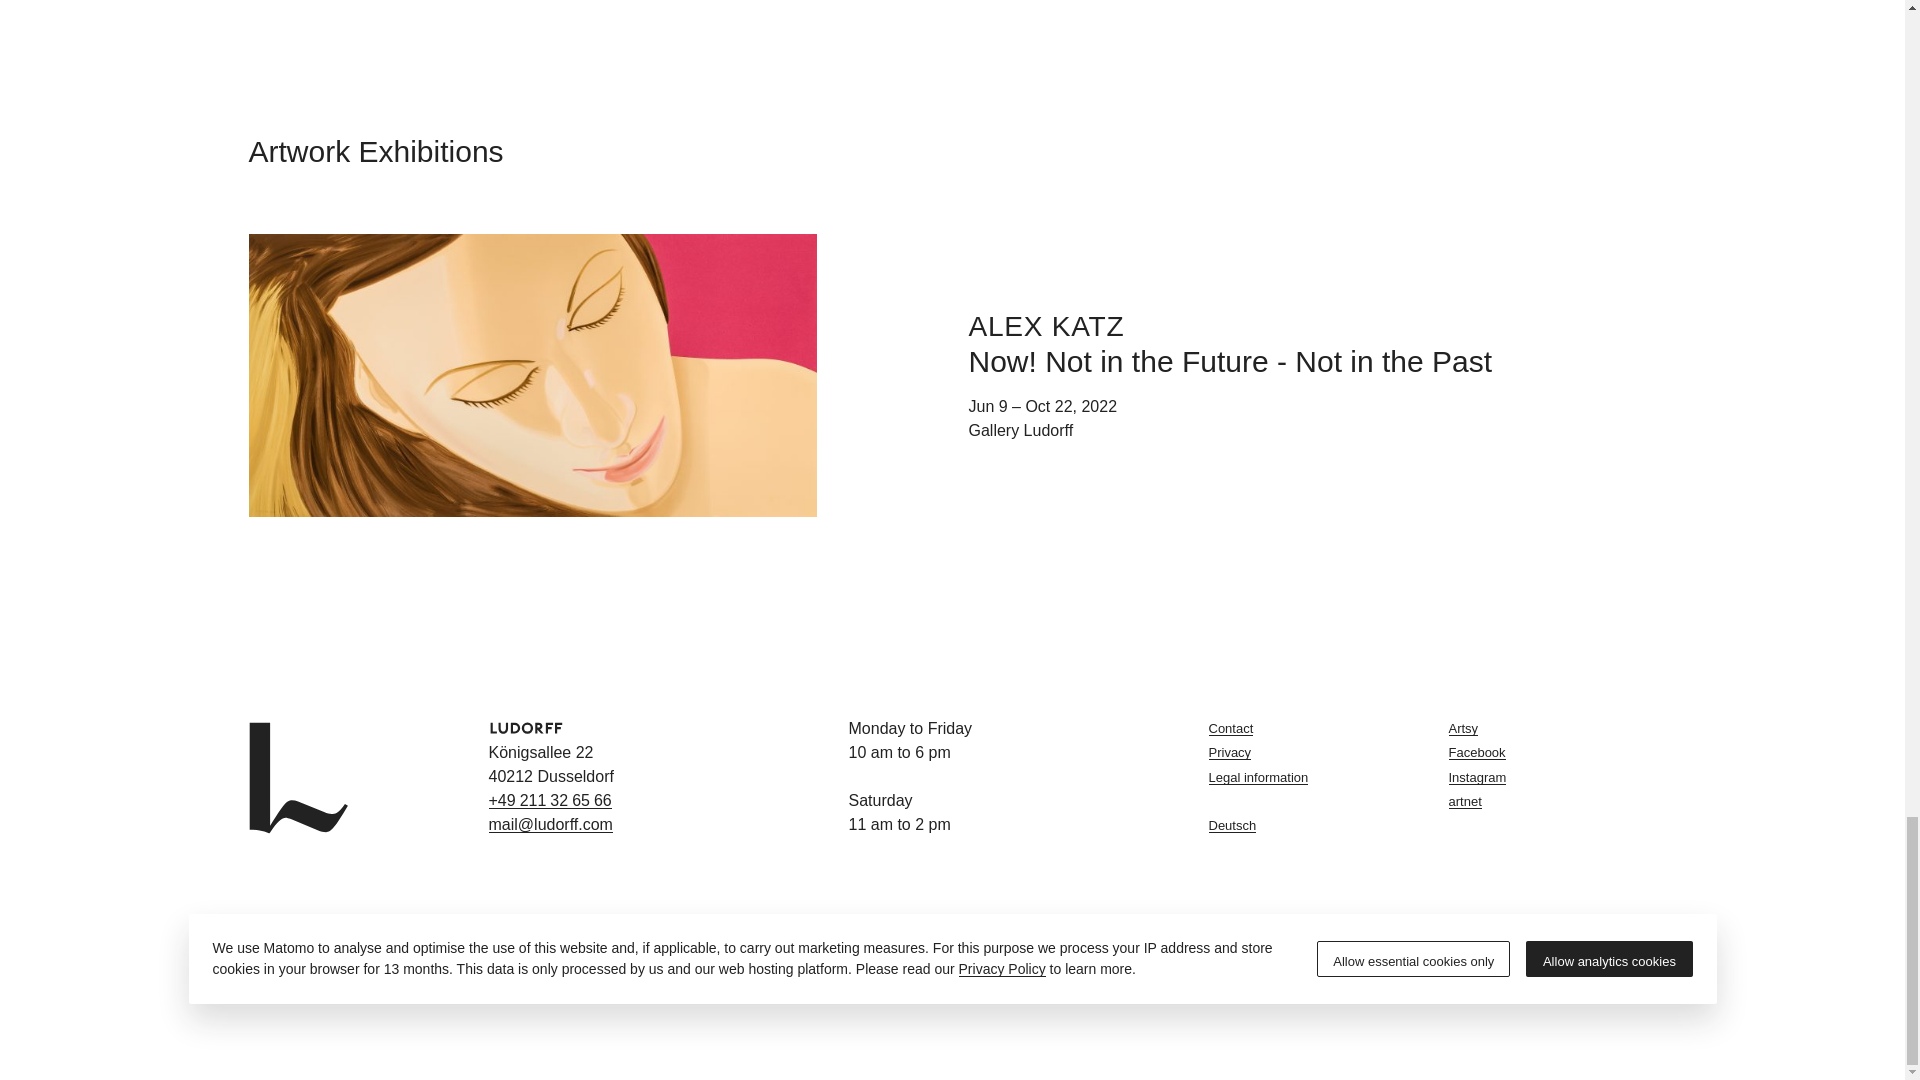 This screenshot has height=1080, width=1920. Describe the element at coordinates (1229, 361) in the screenshot. I see `Now! Not in the Future - Not in the Past` at that location.